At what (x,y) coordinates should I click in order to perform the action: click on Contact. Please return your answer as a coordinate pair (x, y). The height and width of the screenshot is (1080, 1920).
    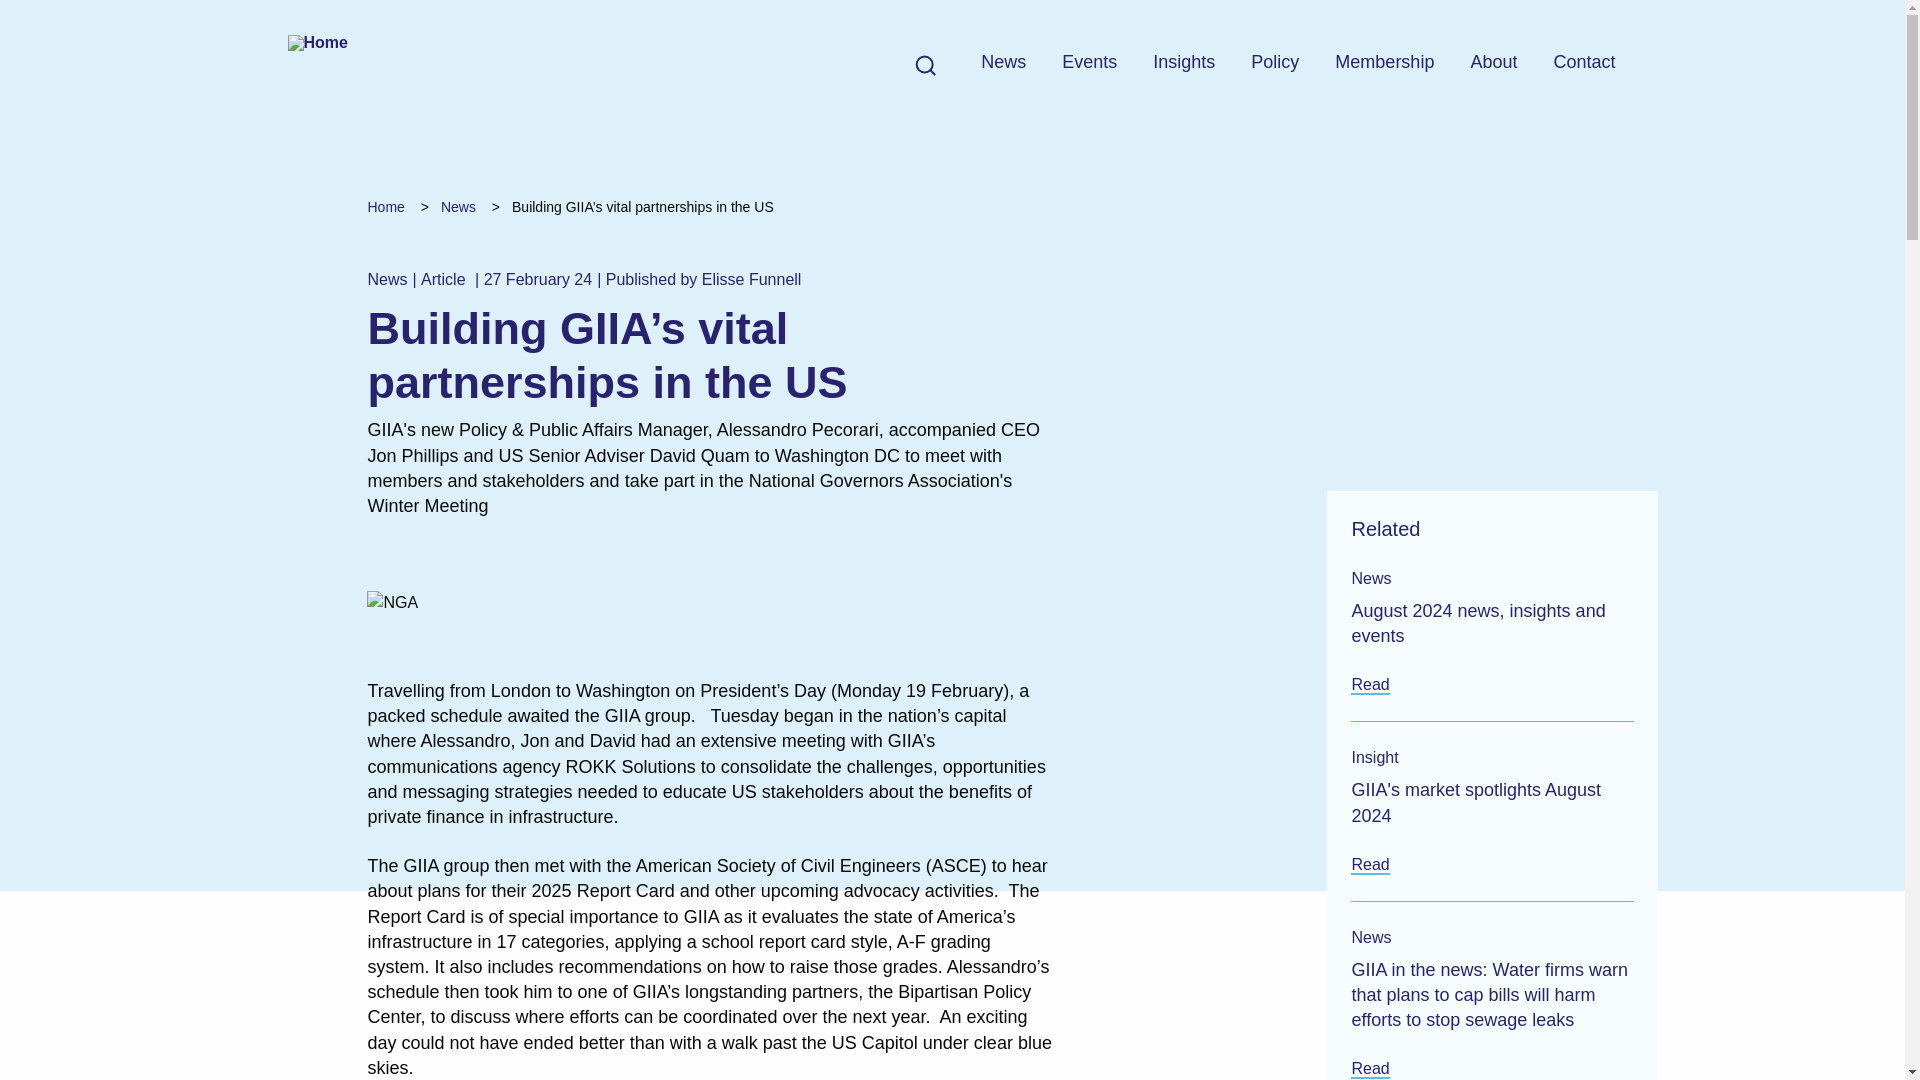
    Looking at the image, I should click on (1584, 64).